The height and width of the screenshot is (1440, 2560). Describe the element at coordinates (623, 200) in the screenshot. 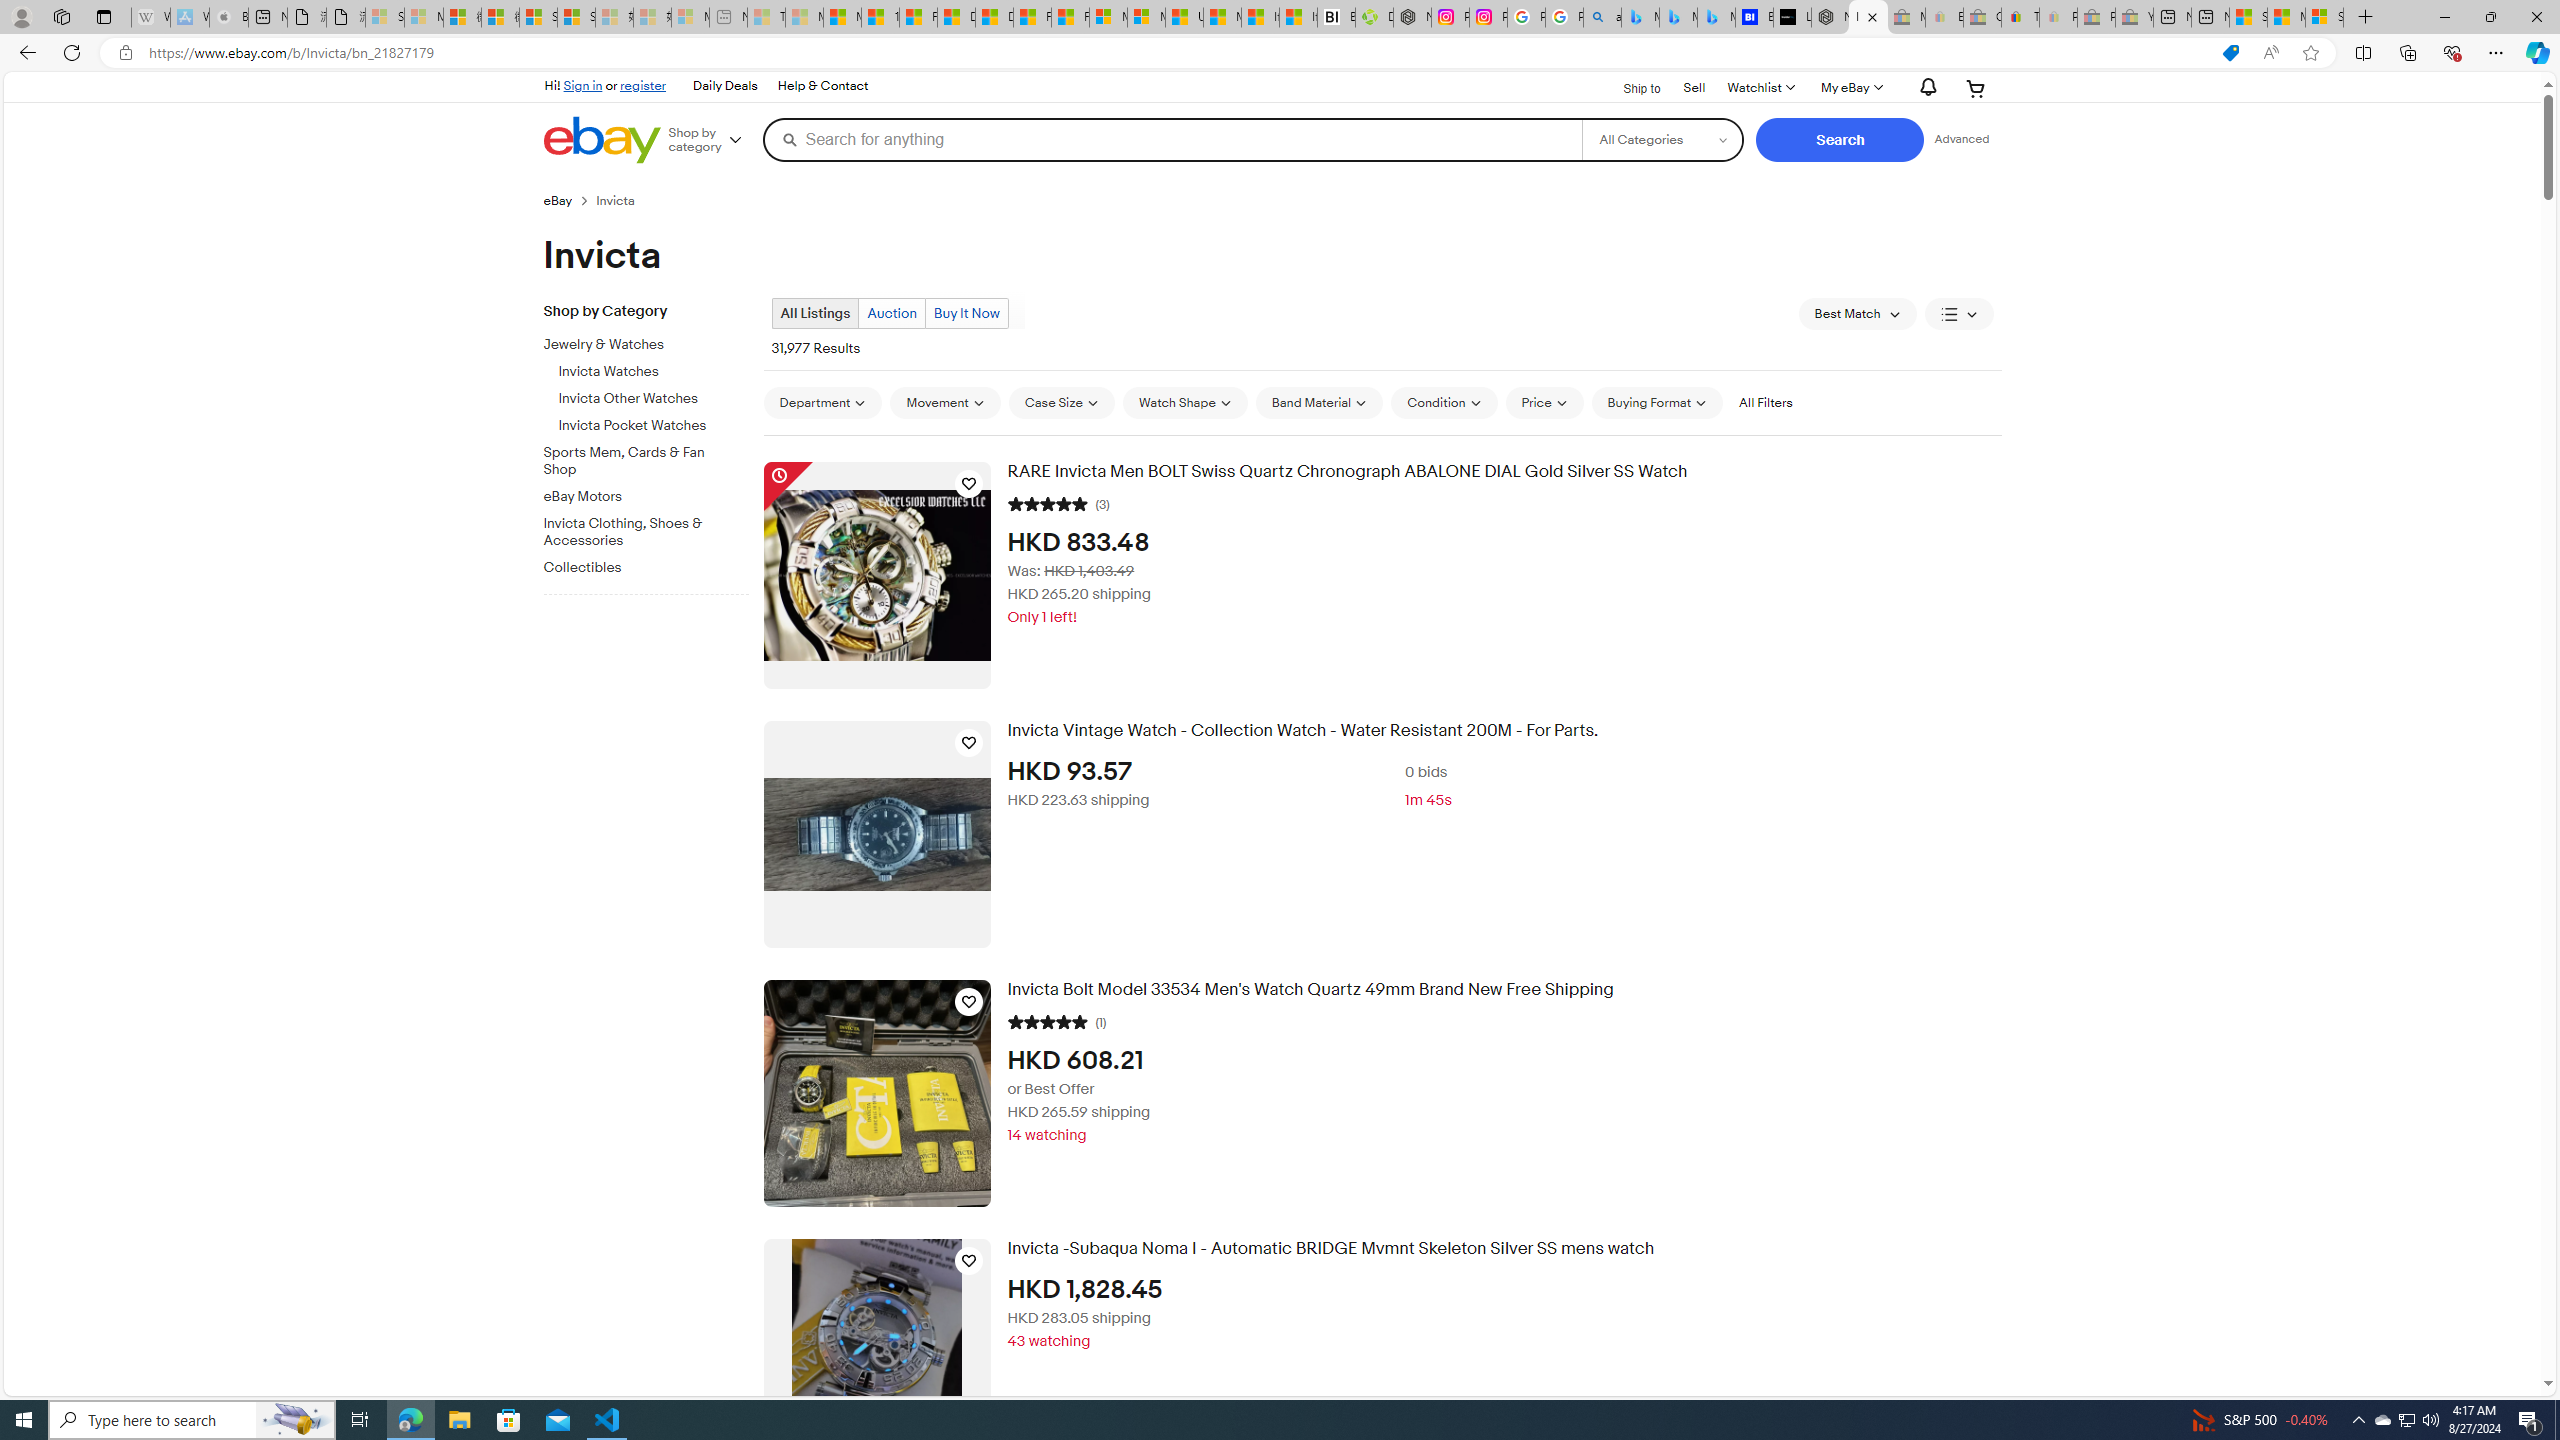

I see `Invicta` at that location.